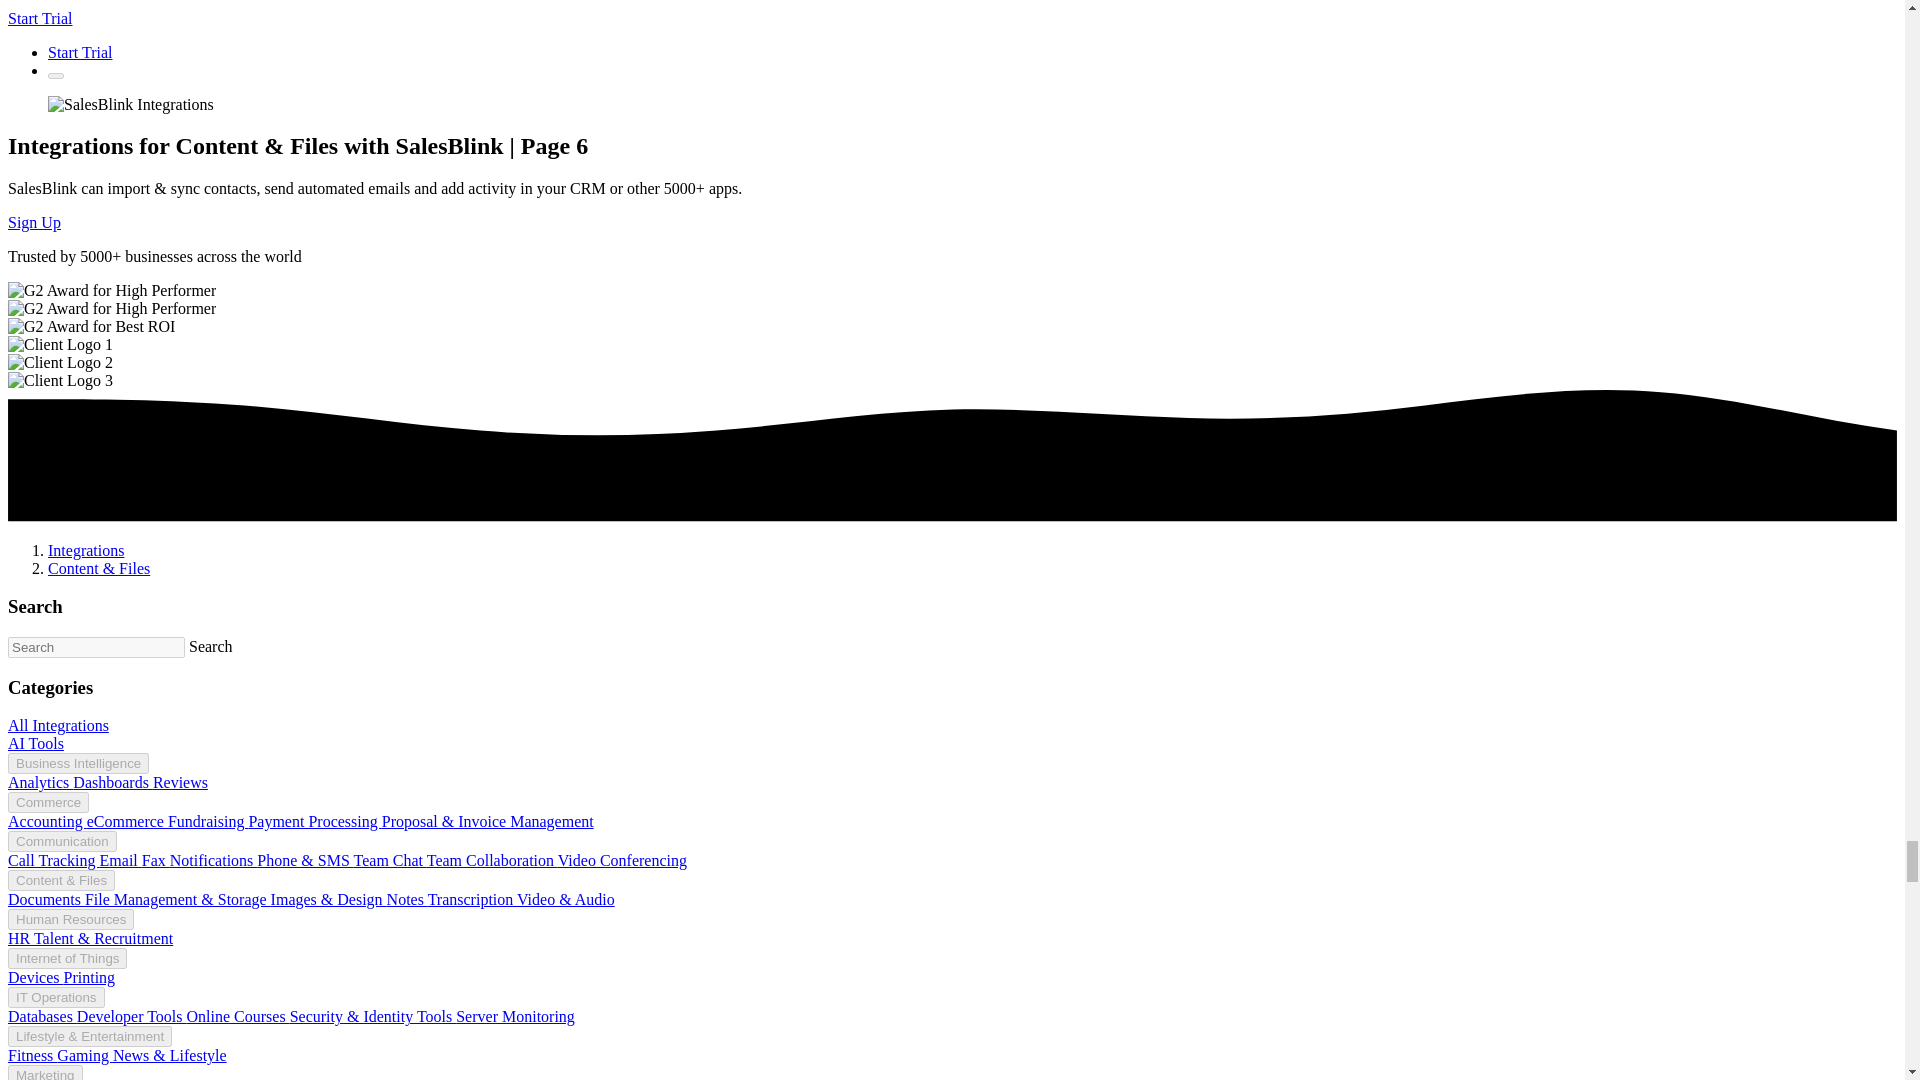 The image size is (1920, 1080). What do you see at coordinates (314, 822) in the screenshot?
I see `Payment Processing` at bounding box center [314, 822].